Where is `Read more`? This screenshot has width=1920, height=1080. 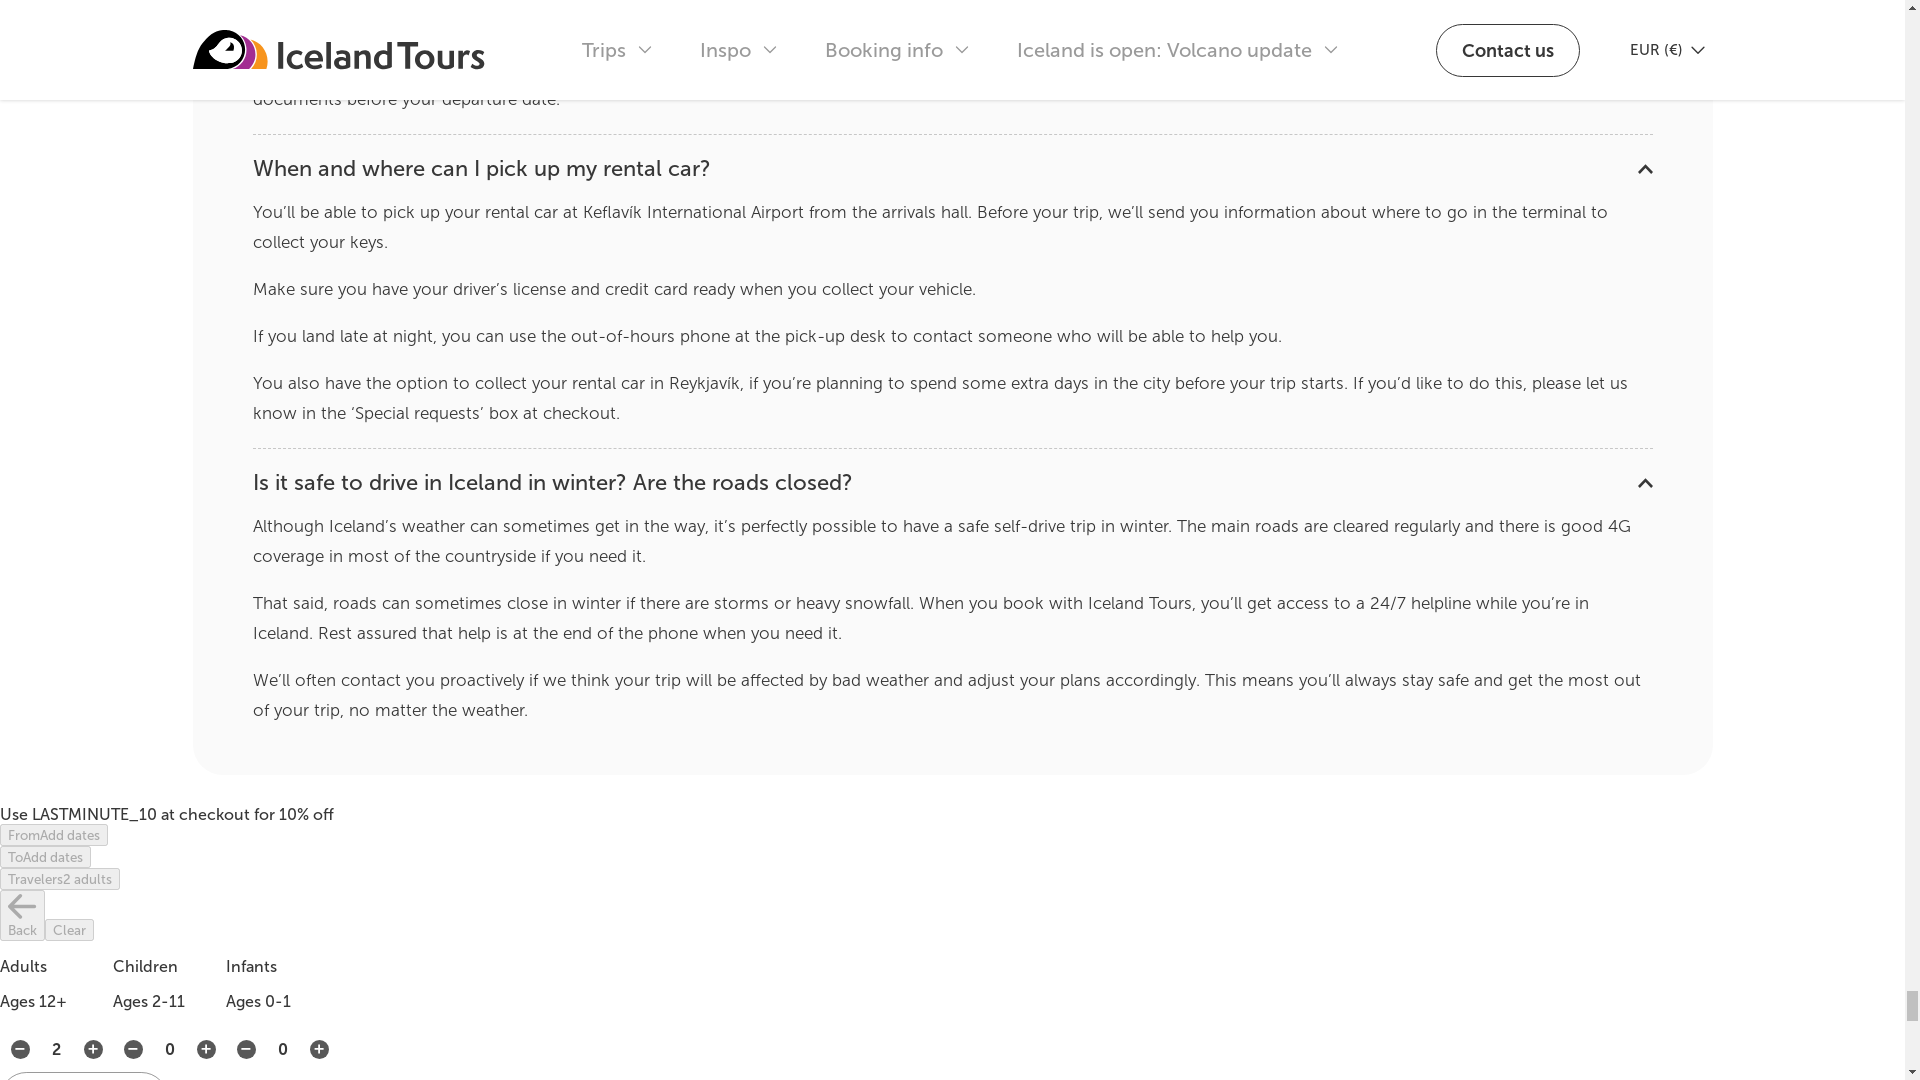 Read more is located at coordinates (951, 168).